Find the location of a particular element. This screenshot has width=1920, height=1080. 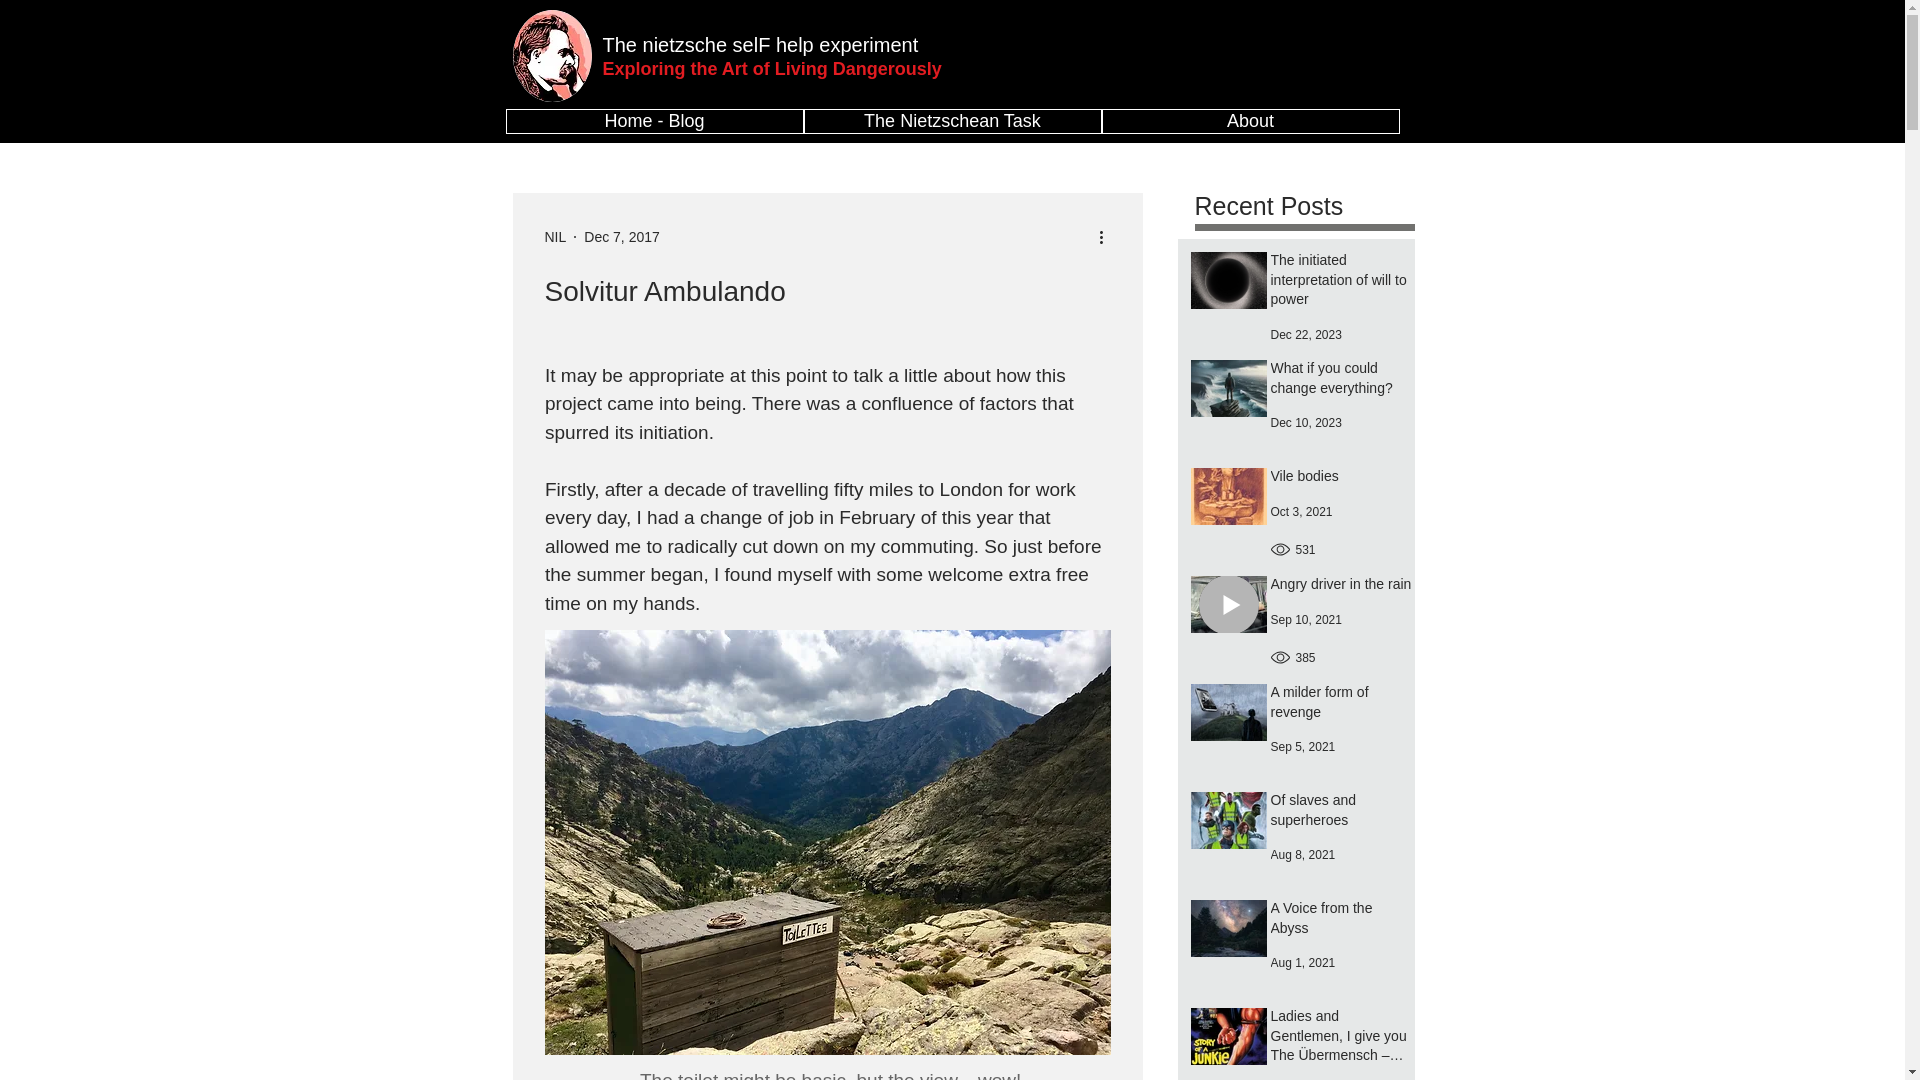

A milder form of revenge is located at coordinates (1340, 706).